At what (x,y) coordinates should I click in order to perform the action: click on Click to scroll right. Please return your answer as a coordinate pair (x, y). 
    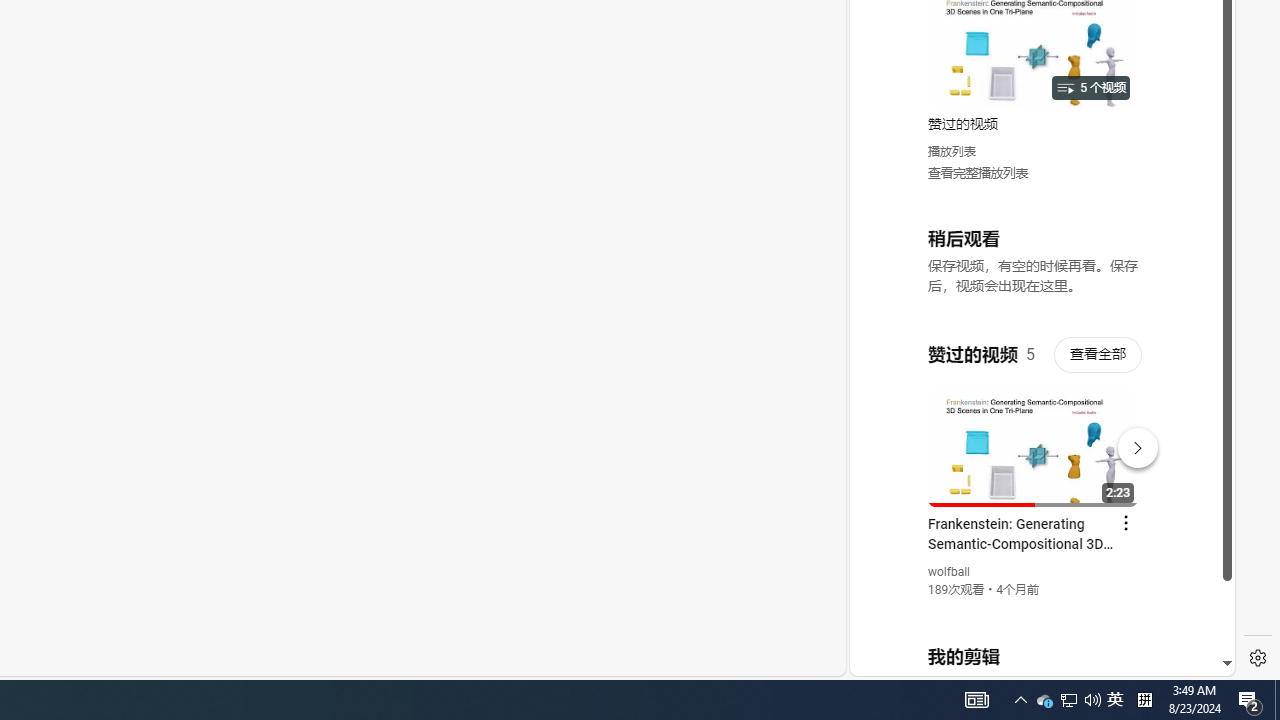
    Looking at the image, I should click on (1196, 84).